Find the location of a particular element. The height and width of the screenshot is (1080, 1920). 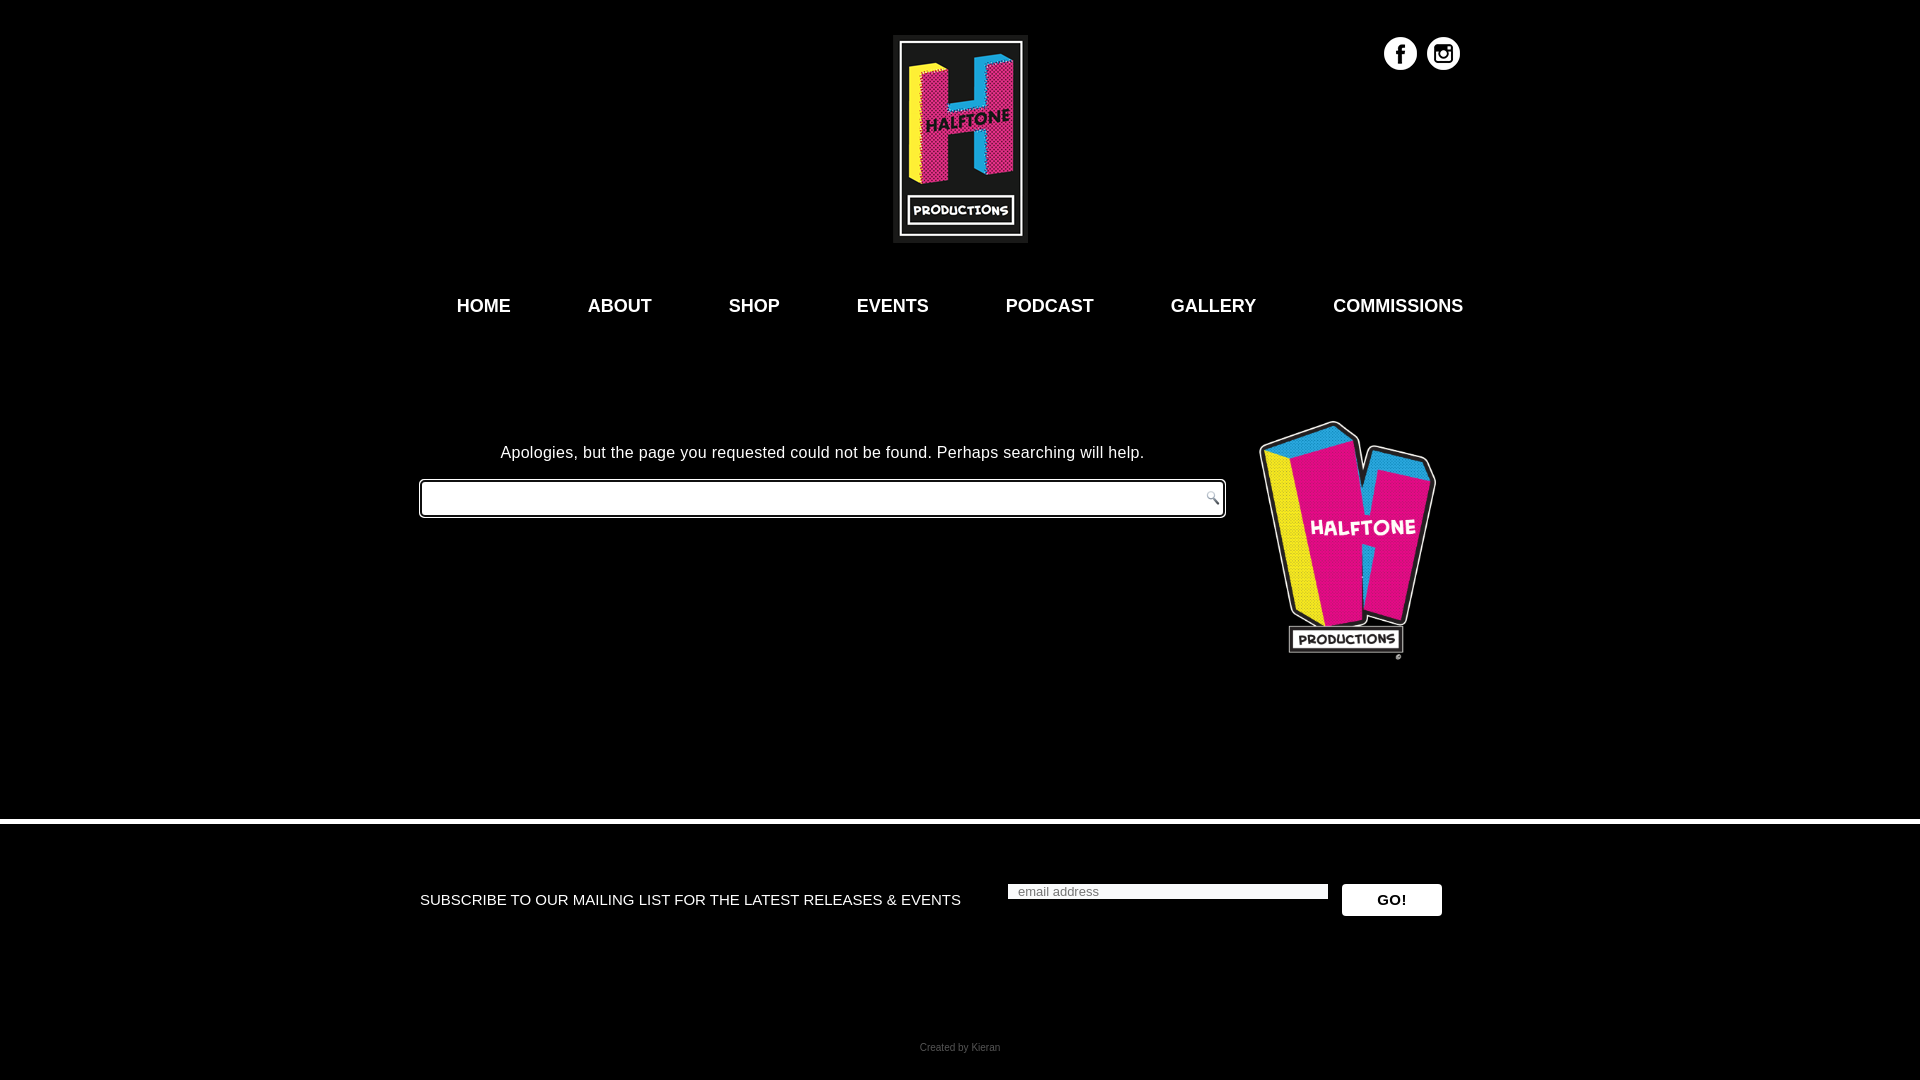

HOME is located at coordinates (484, 306).